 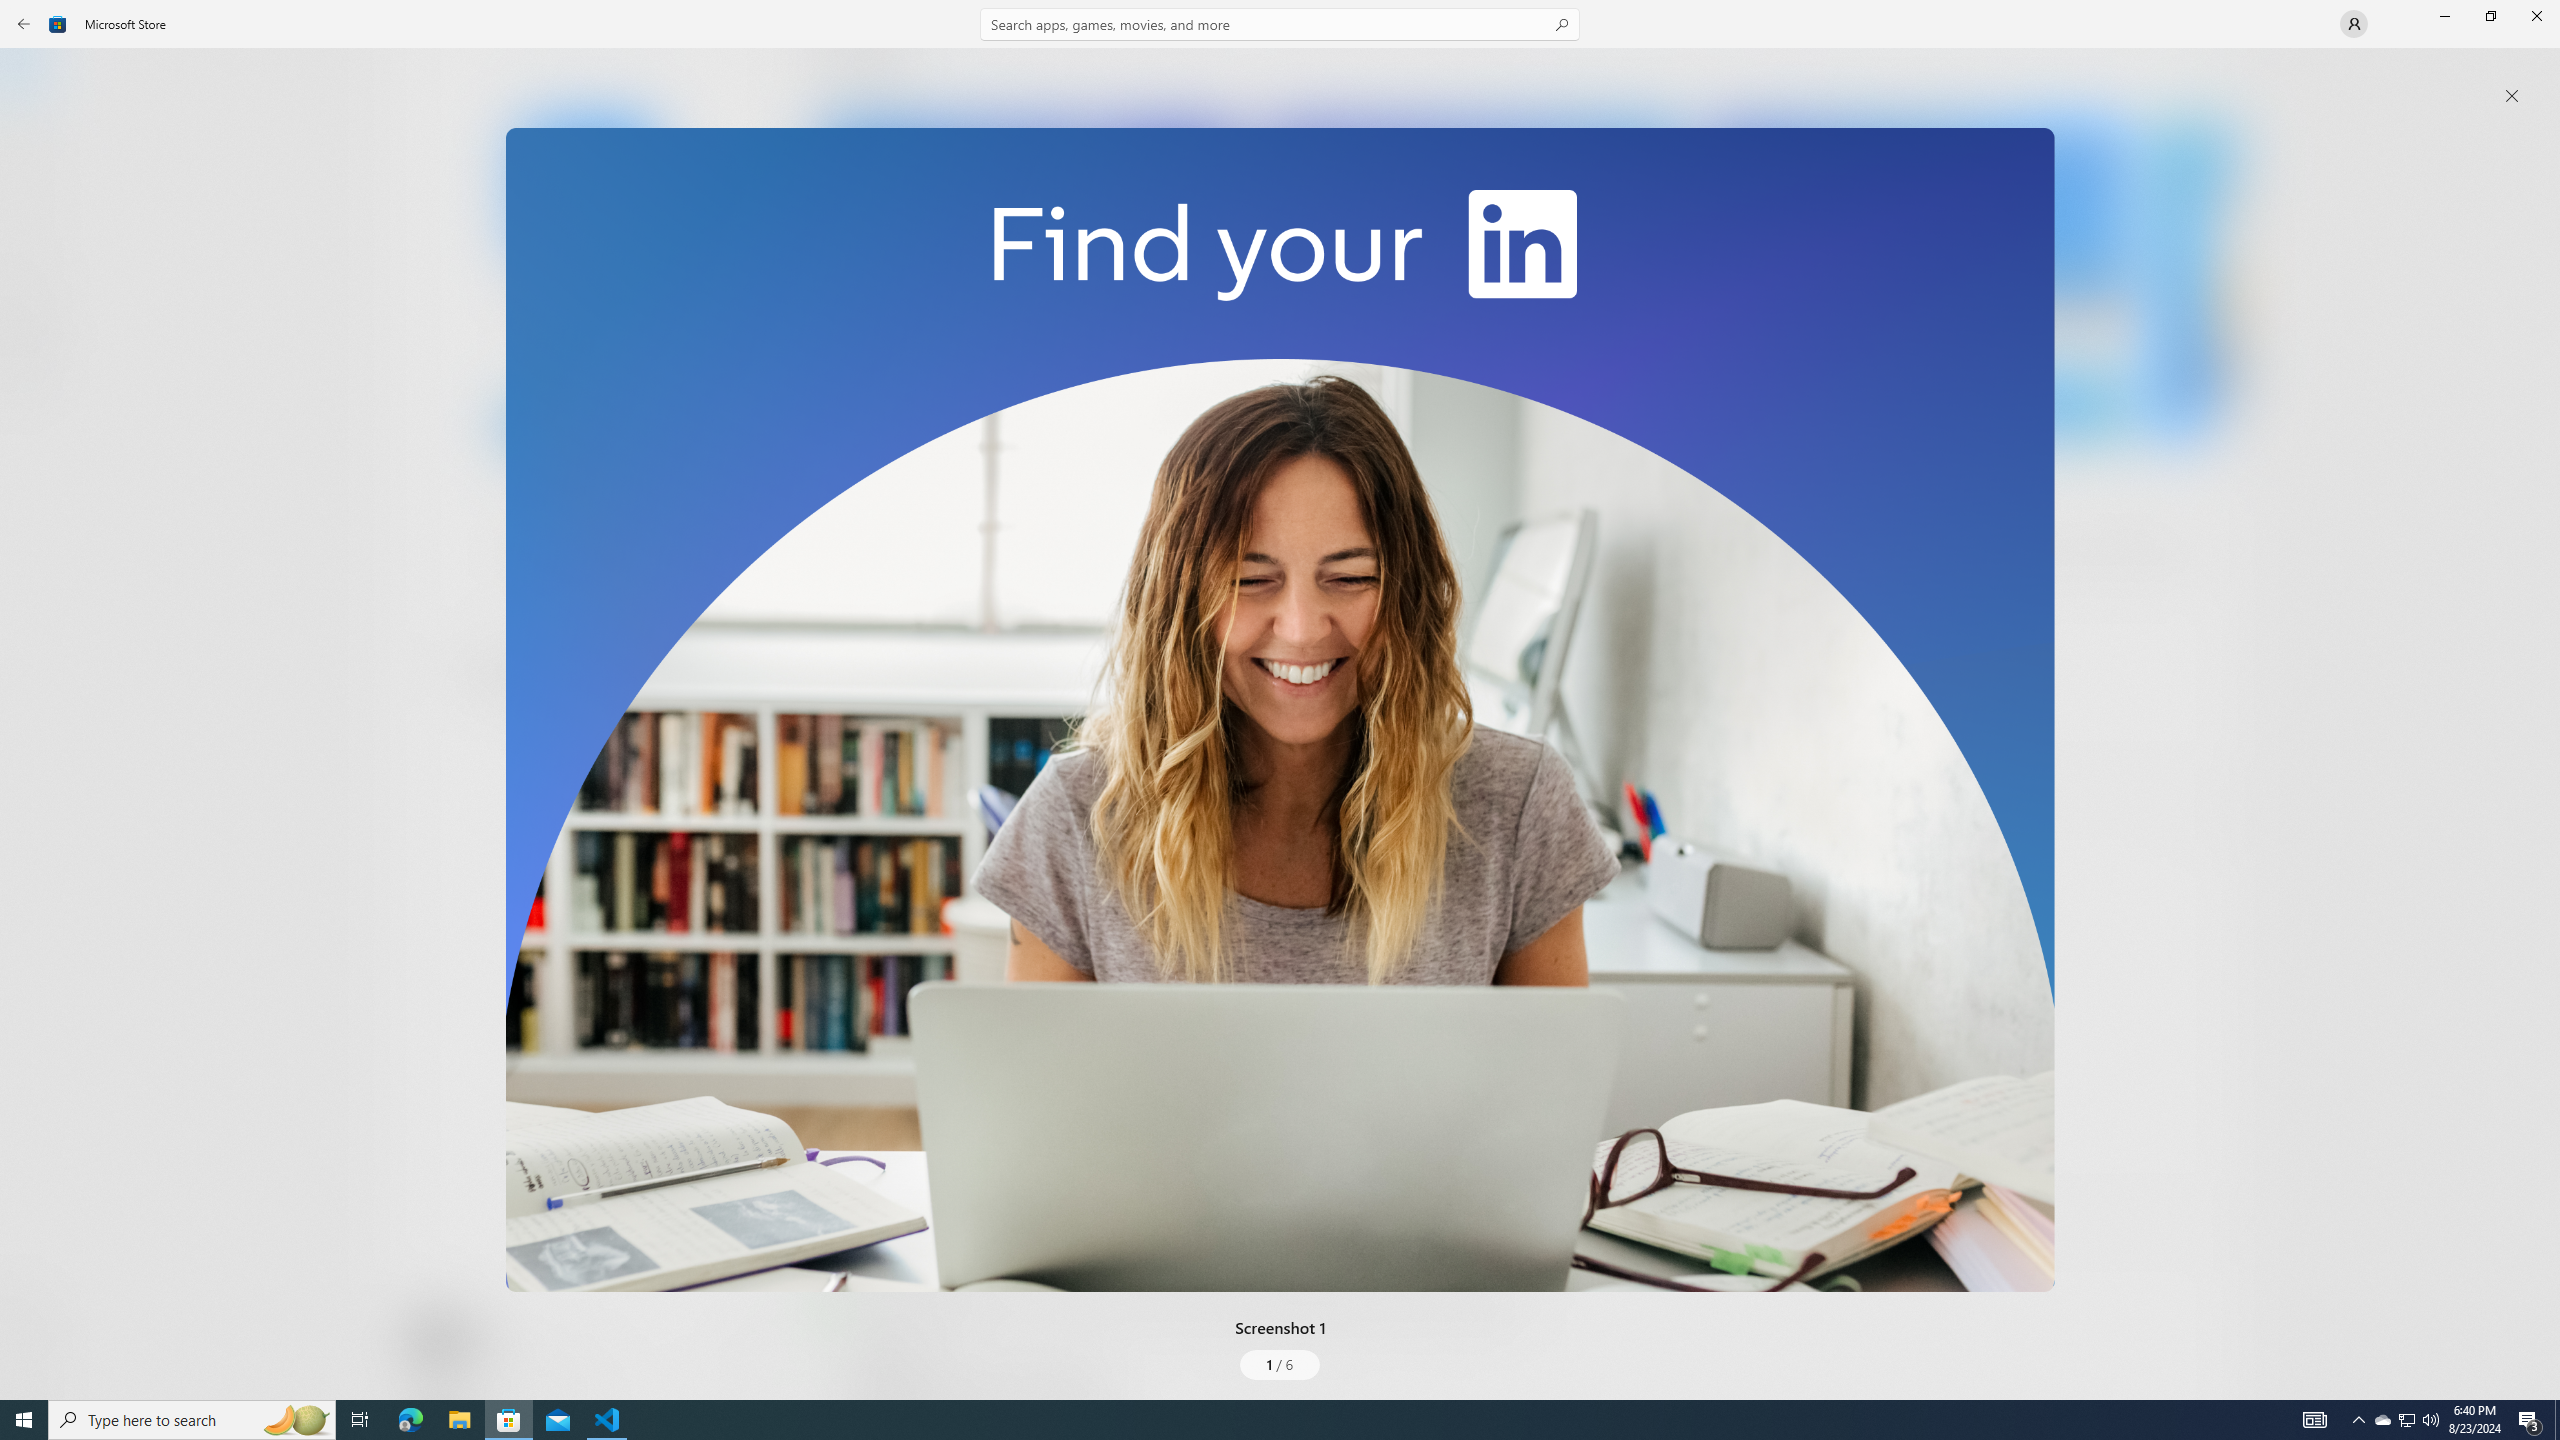 What do you see at coordinates (36, 203) in the screenshot?
I see `Gaming` at bounding box center [36, 203].